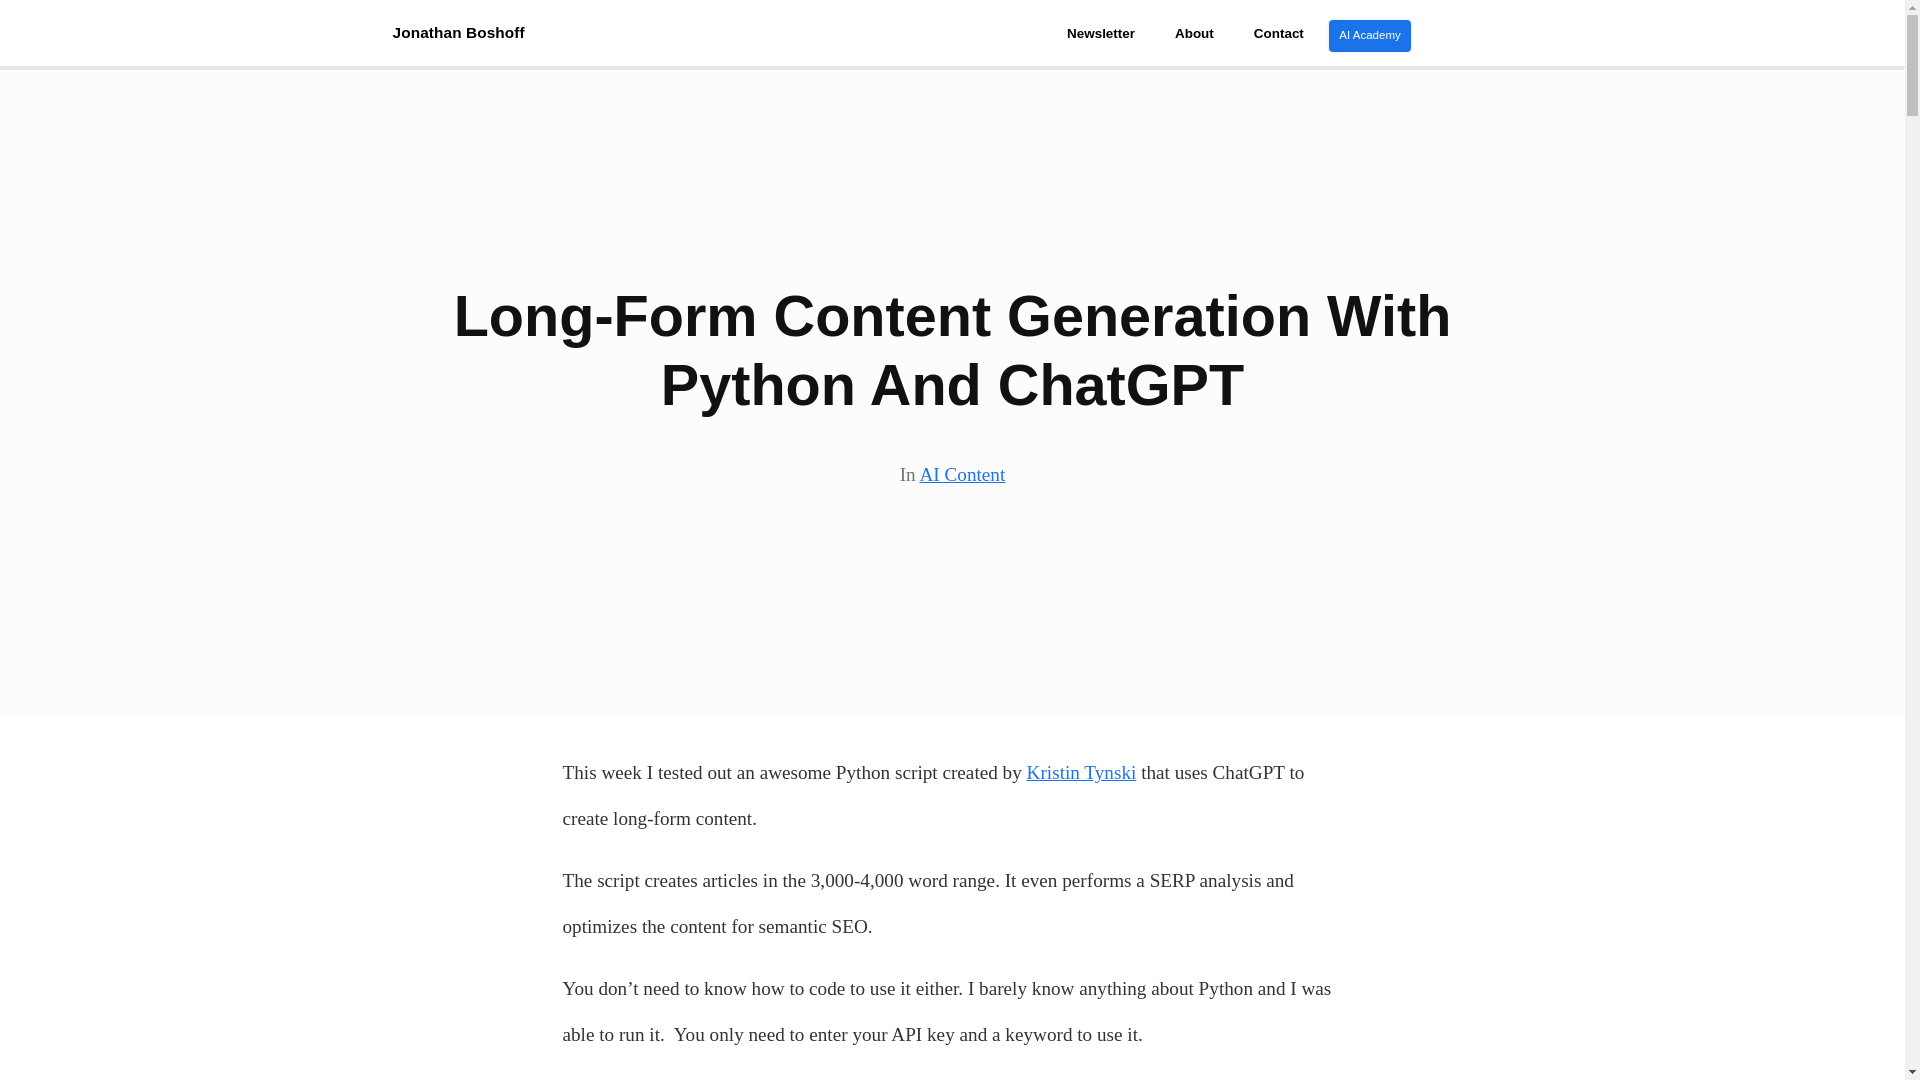 The width and height of the screenshot is (1920, 1080). What do you see at coordinates (458, 32) in the screenshot?
I see `Jonathan Boshoff` at bounding box center [458, 32].